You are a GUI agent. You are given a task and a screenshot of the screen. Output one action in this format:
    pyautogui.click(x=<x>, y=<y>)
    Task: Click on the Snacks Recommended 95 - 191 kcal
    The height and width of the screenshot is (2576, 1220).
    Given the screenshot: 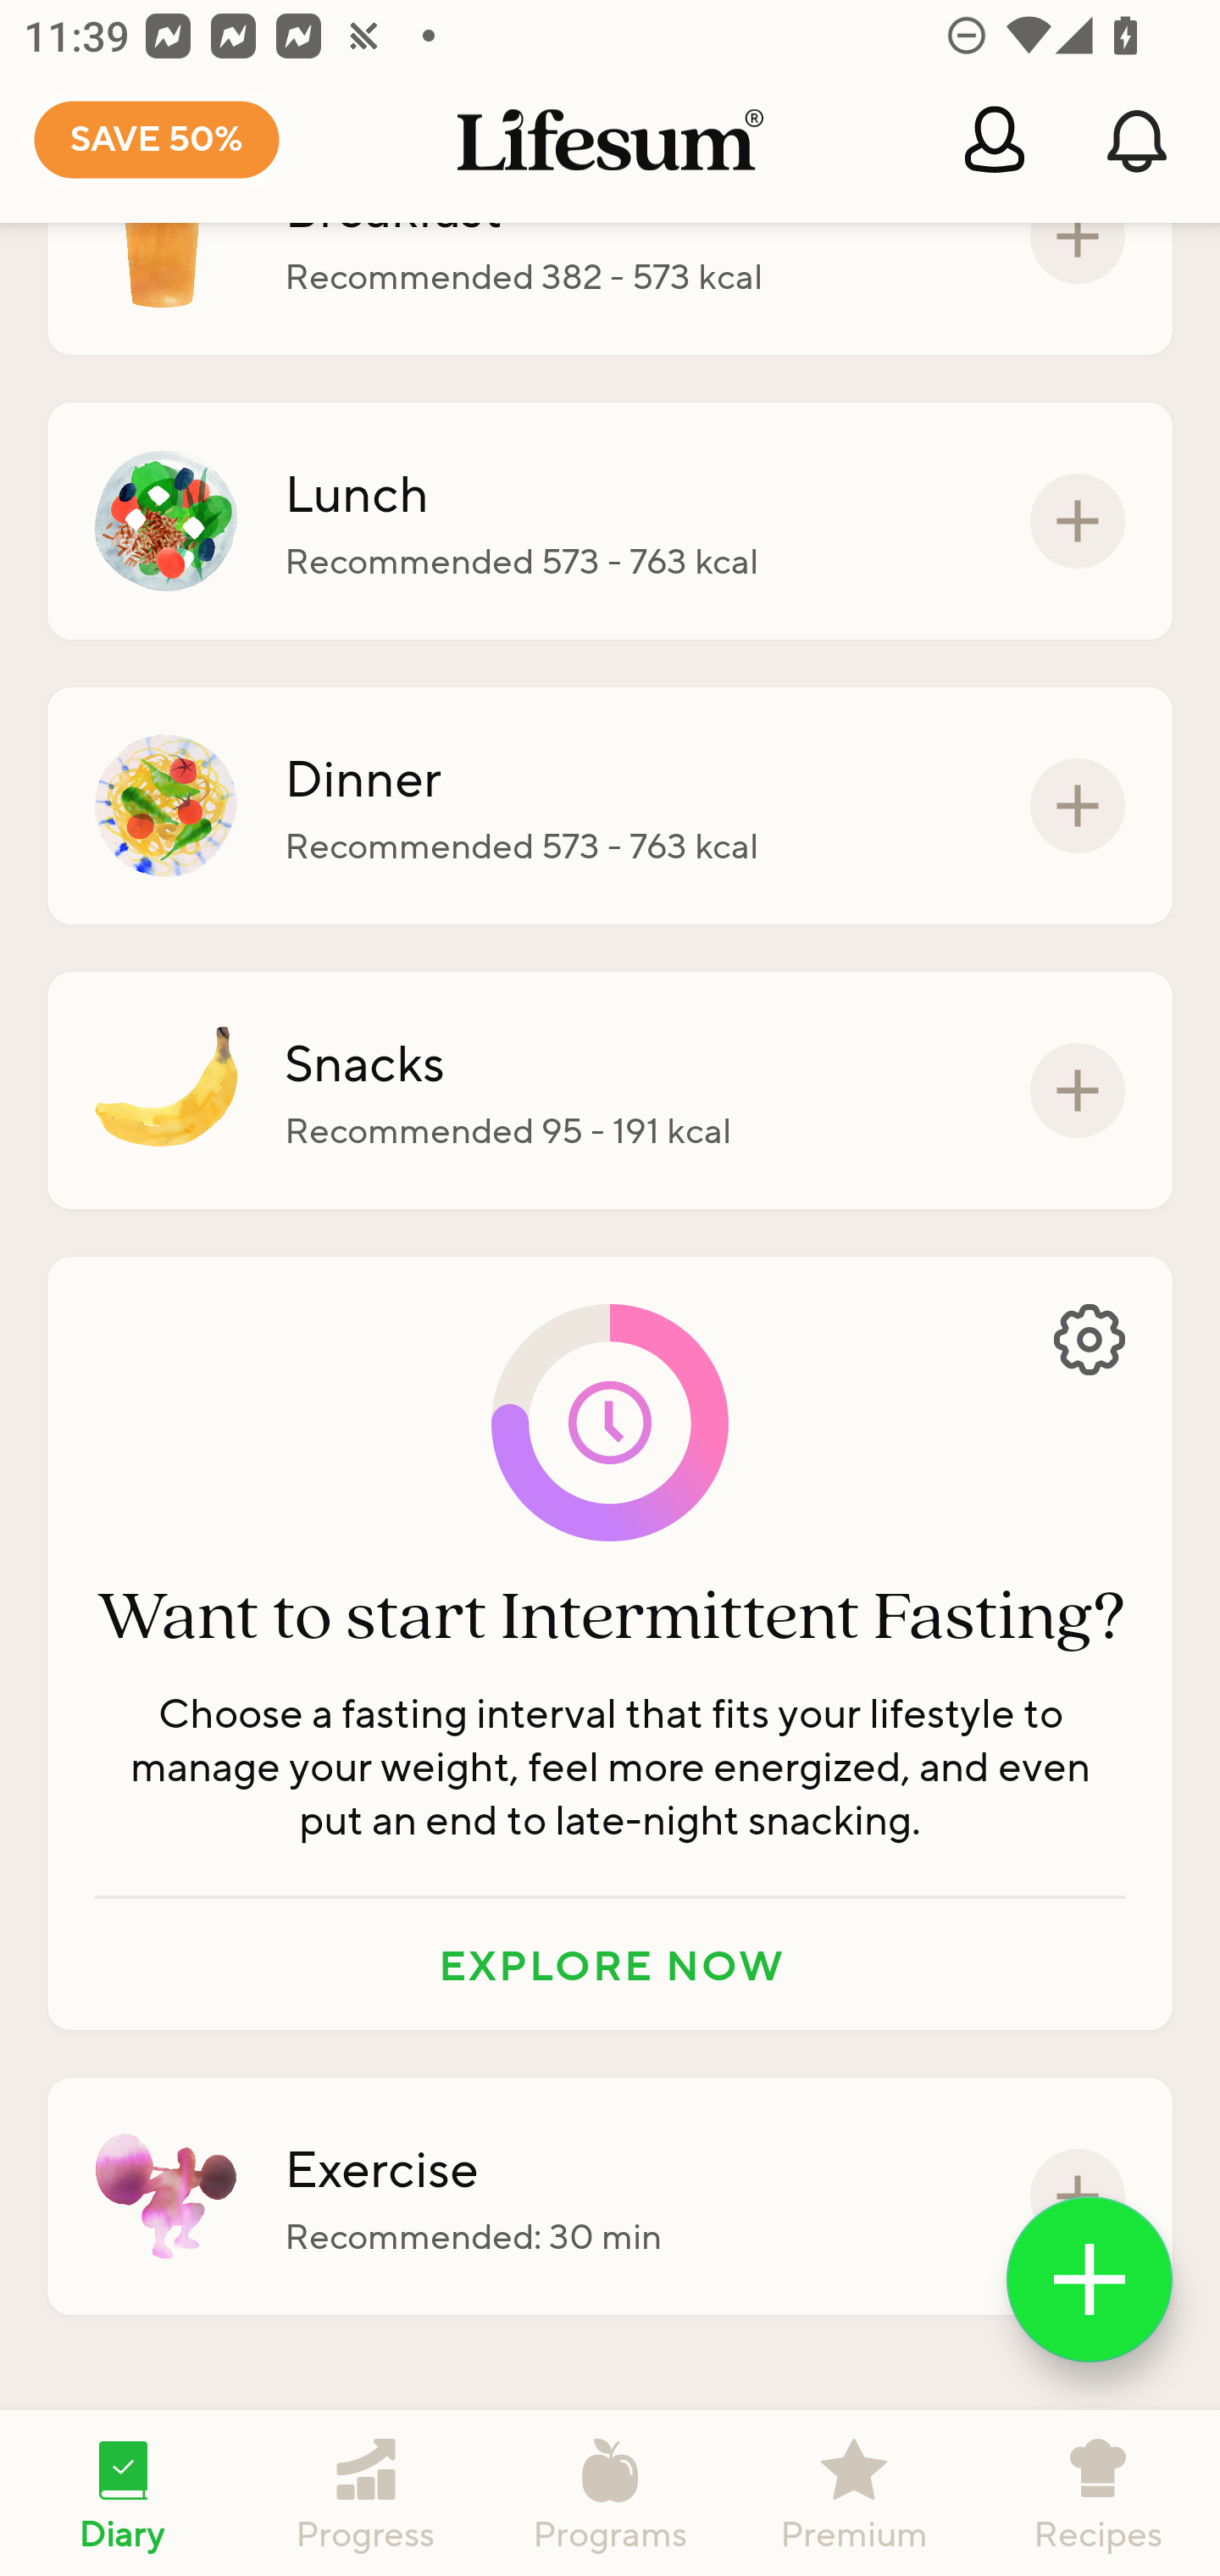 What is the action you would take?
    pyautogui.click(x=610, y=1090)
    